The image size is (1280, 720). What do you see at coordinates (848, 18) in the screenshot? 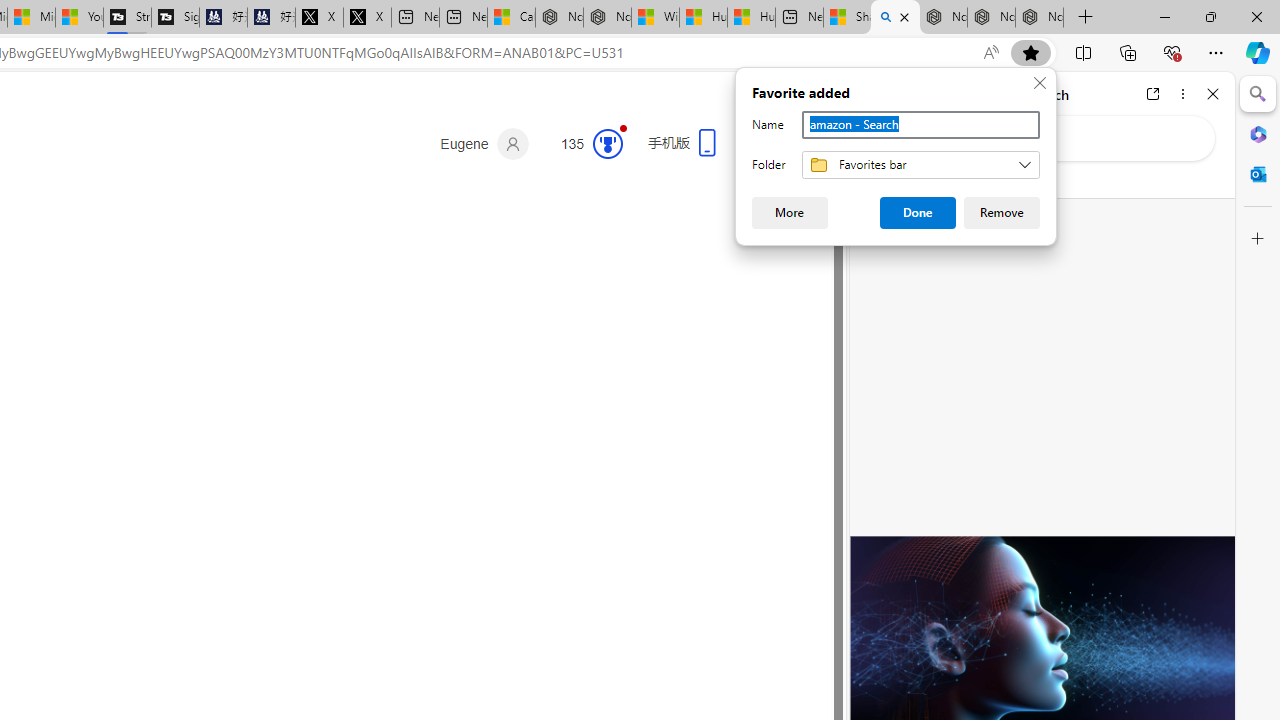
I see `Shanghai, China hourly forecast | Microsoft Weather` at bounding box center [848, 18].